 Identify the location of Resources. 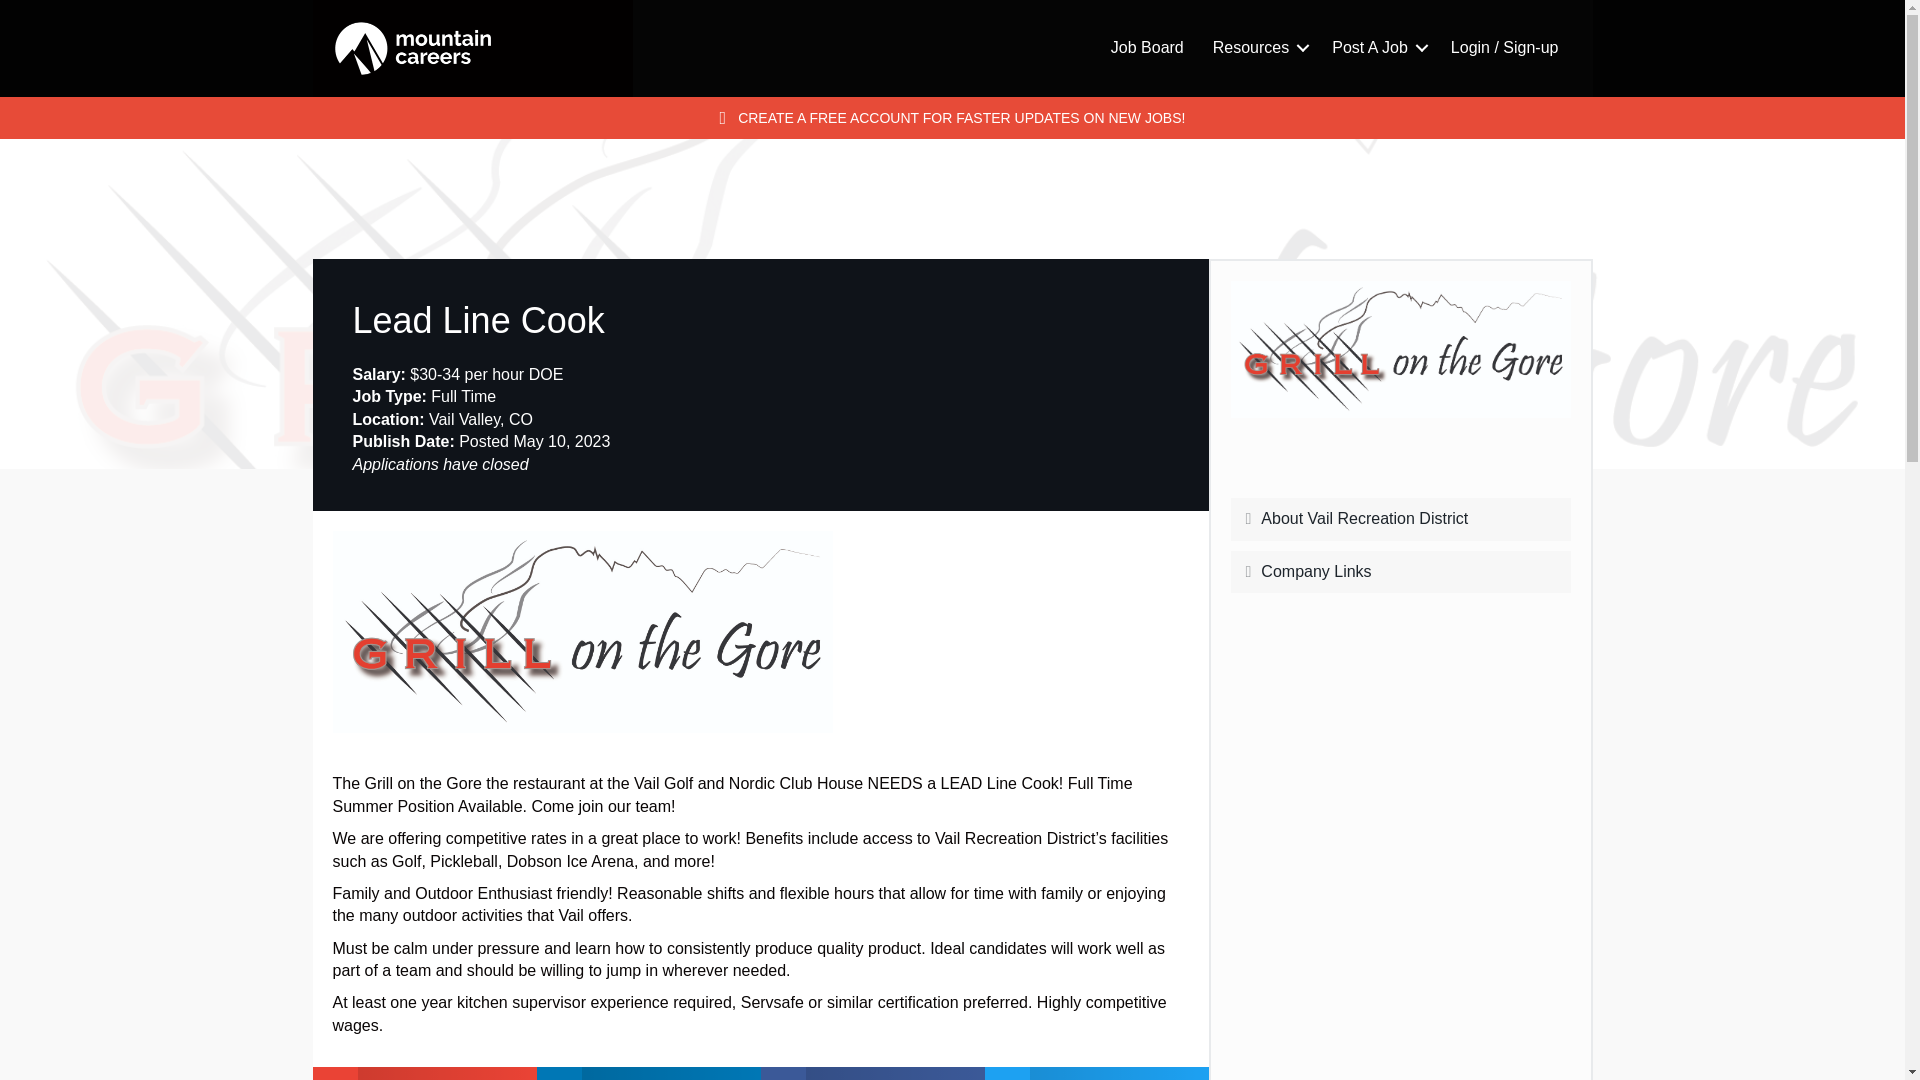
(1258, 48).